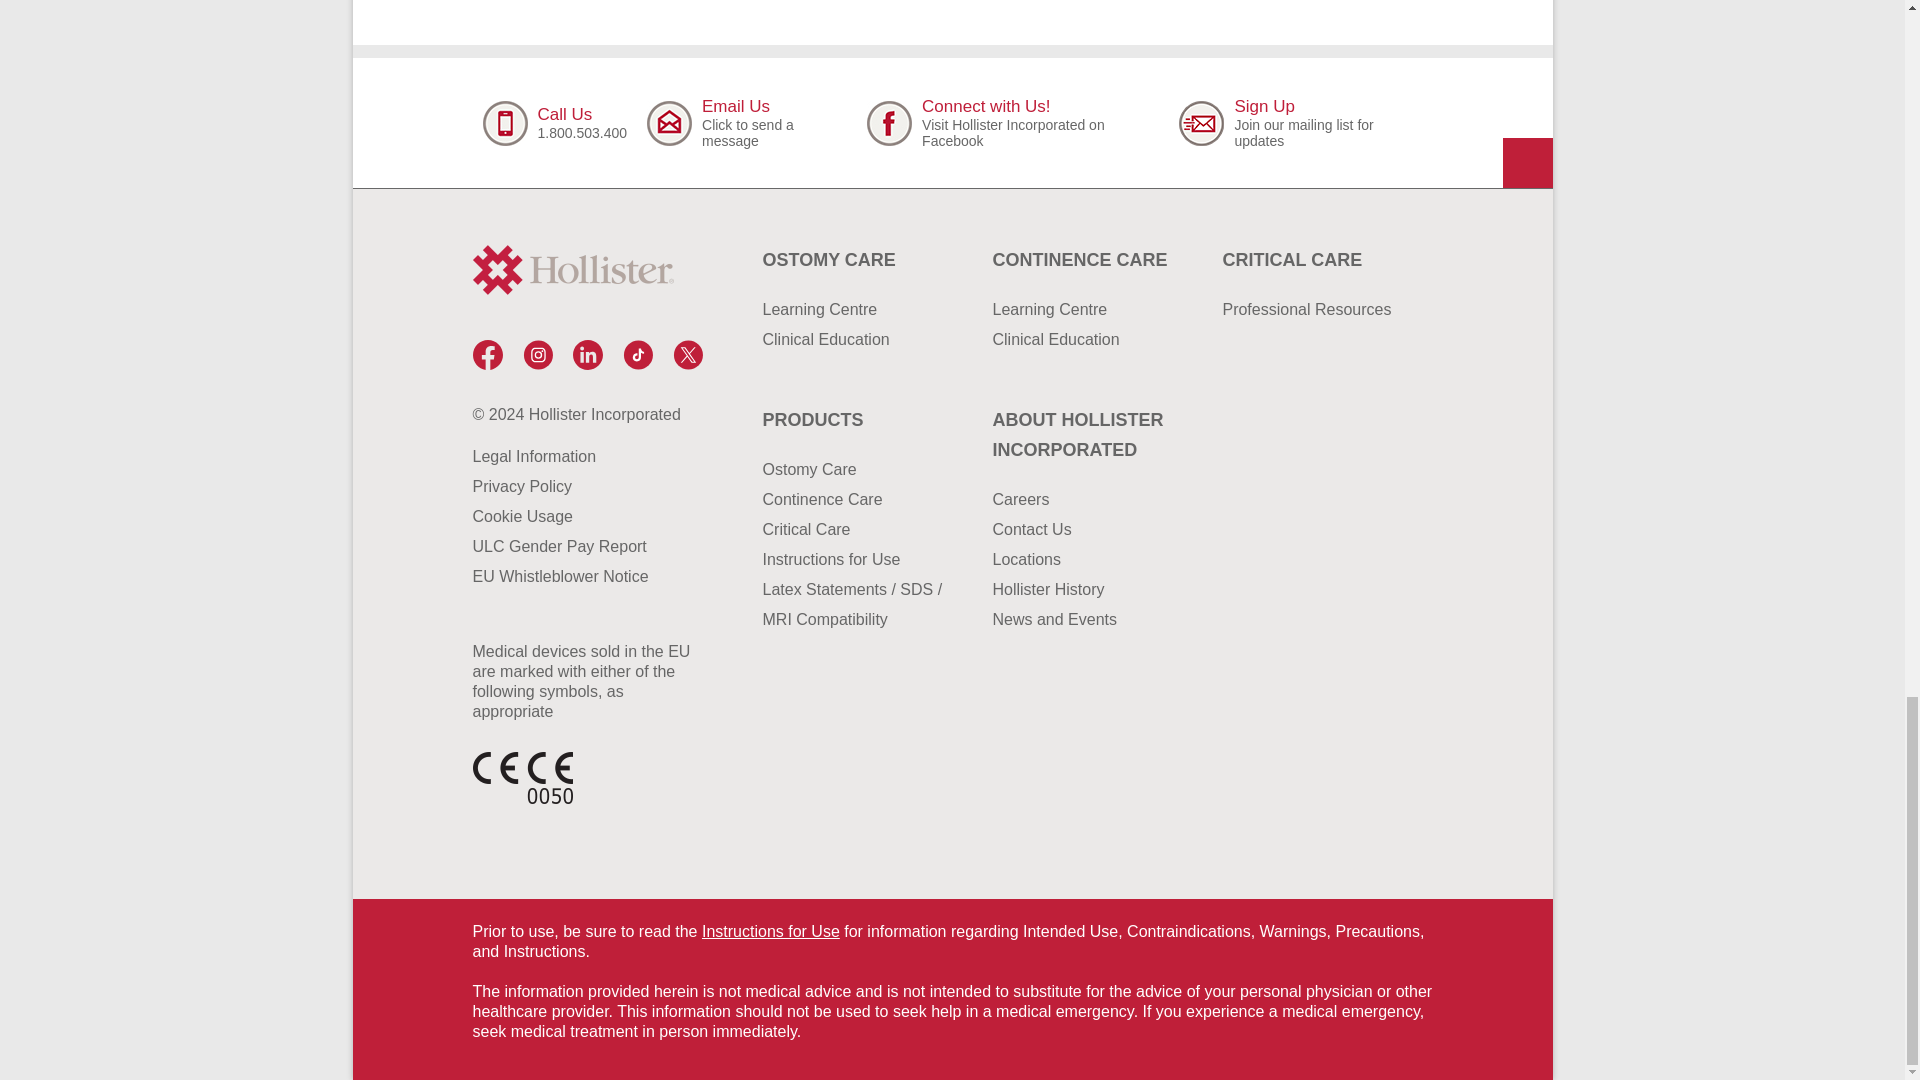 The image size is (1920, 1080). What do you see at coordinates (1087, 589) in the screenshot?
I see `Hollister History` at bounding box center [1087, 589].